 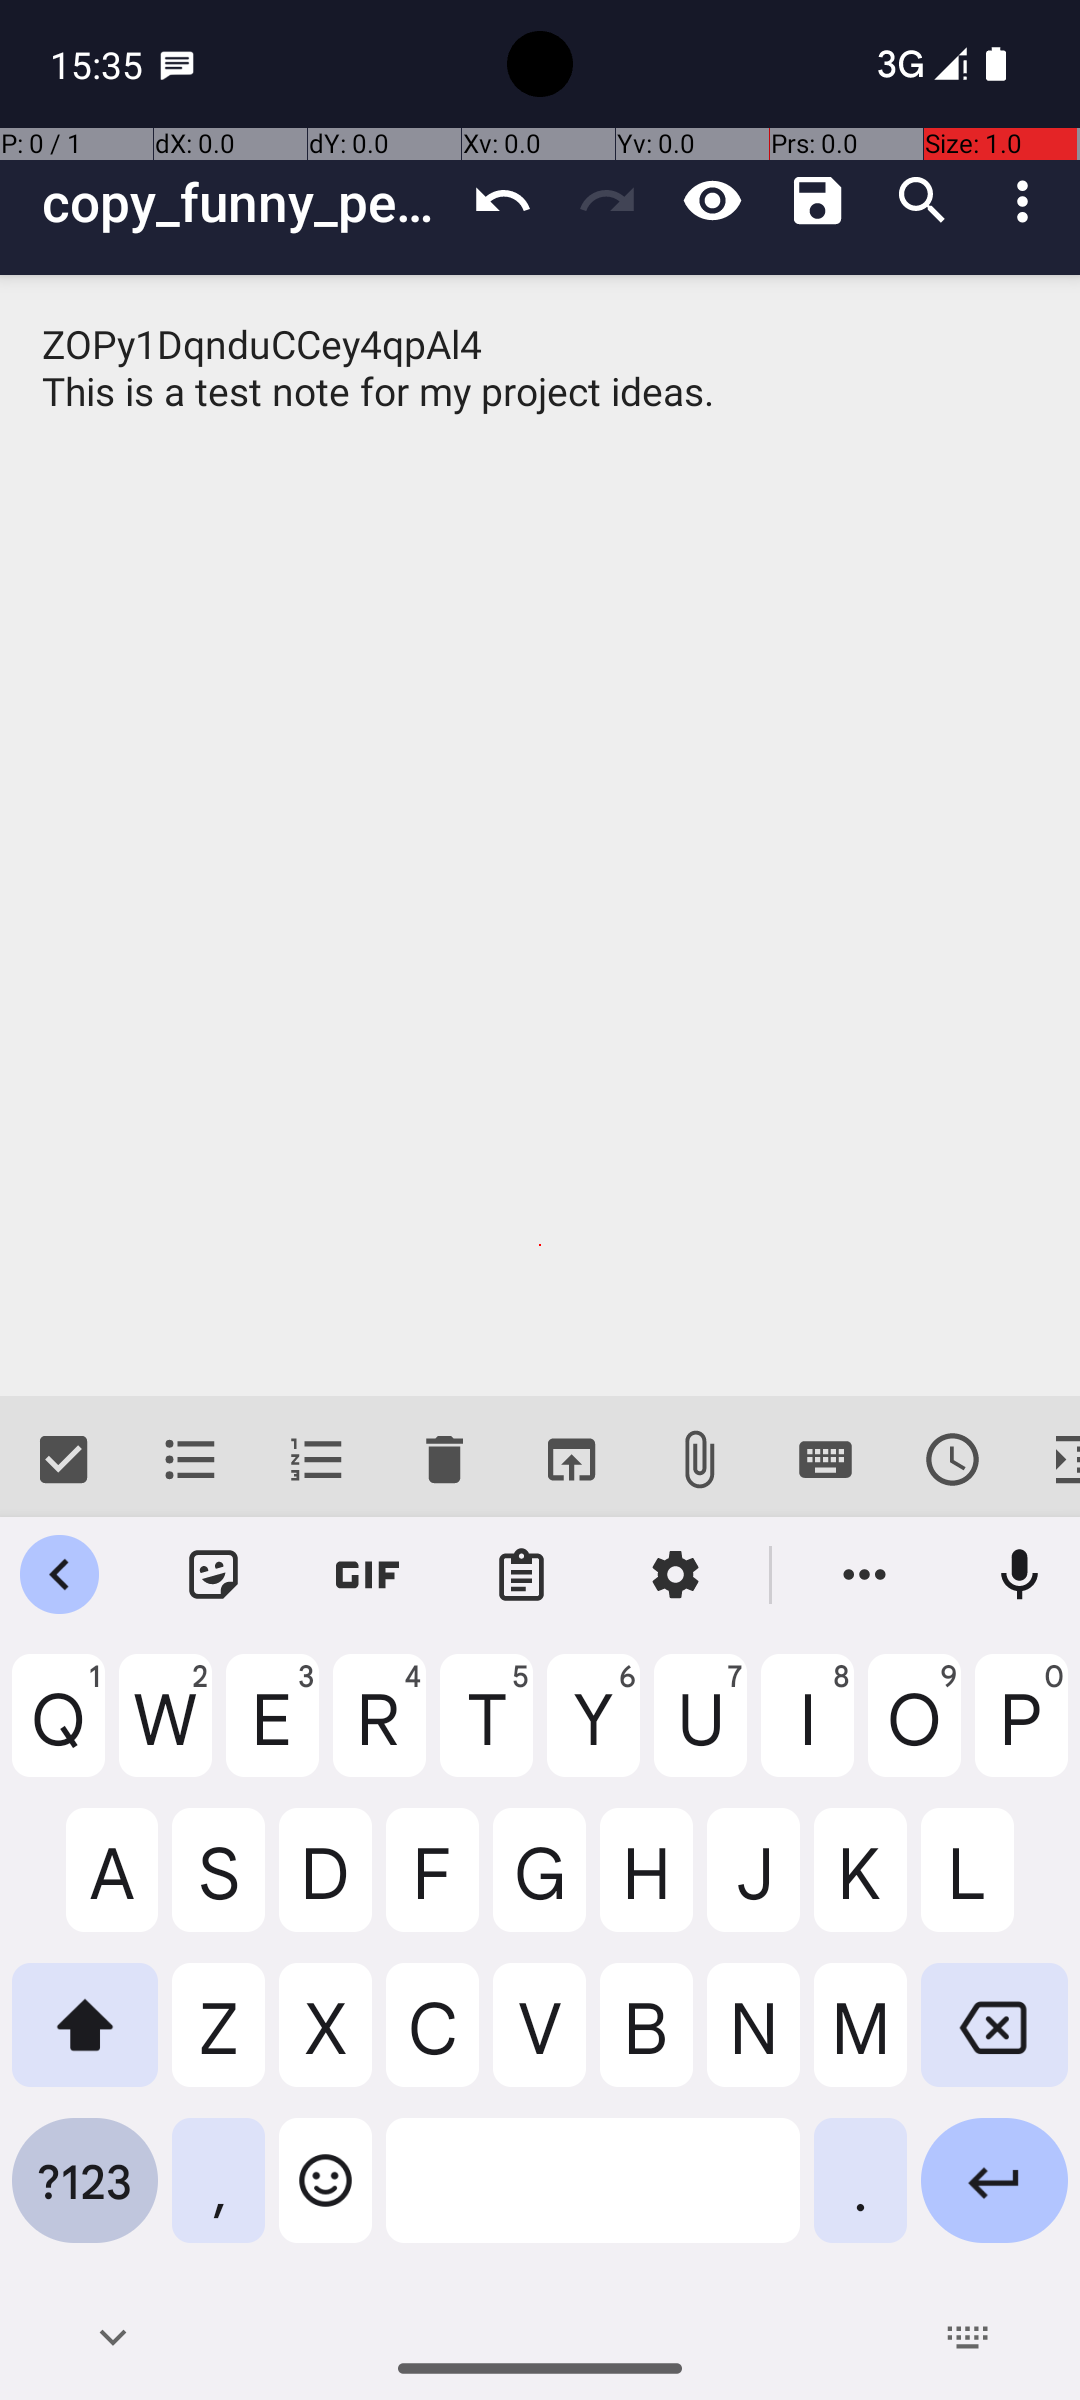 I want to click on Open link, so click(x=571, y=1460).